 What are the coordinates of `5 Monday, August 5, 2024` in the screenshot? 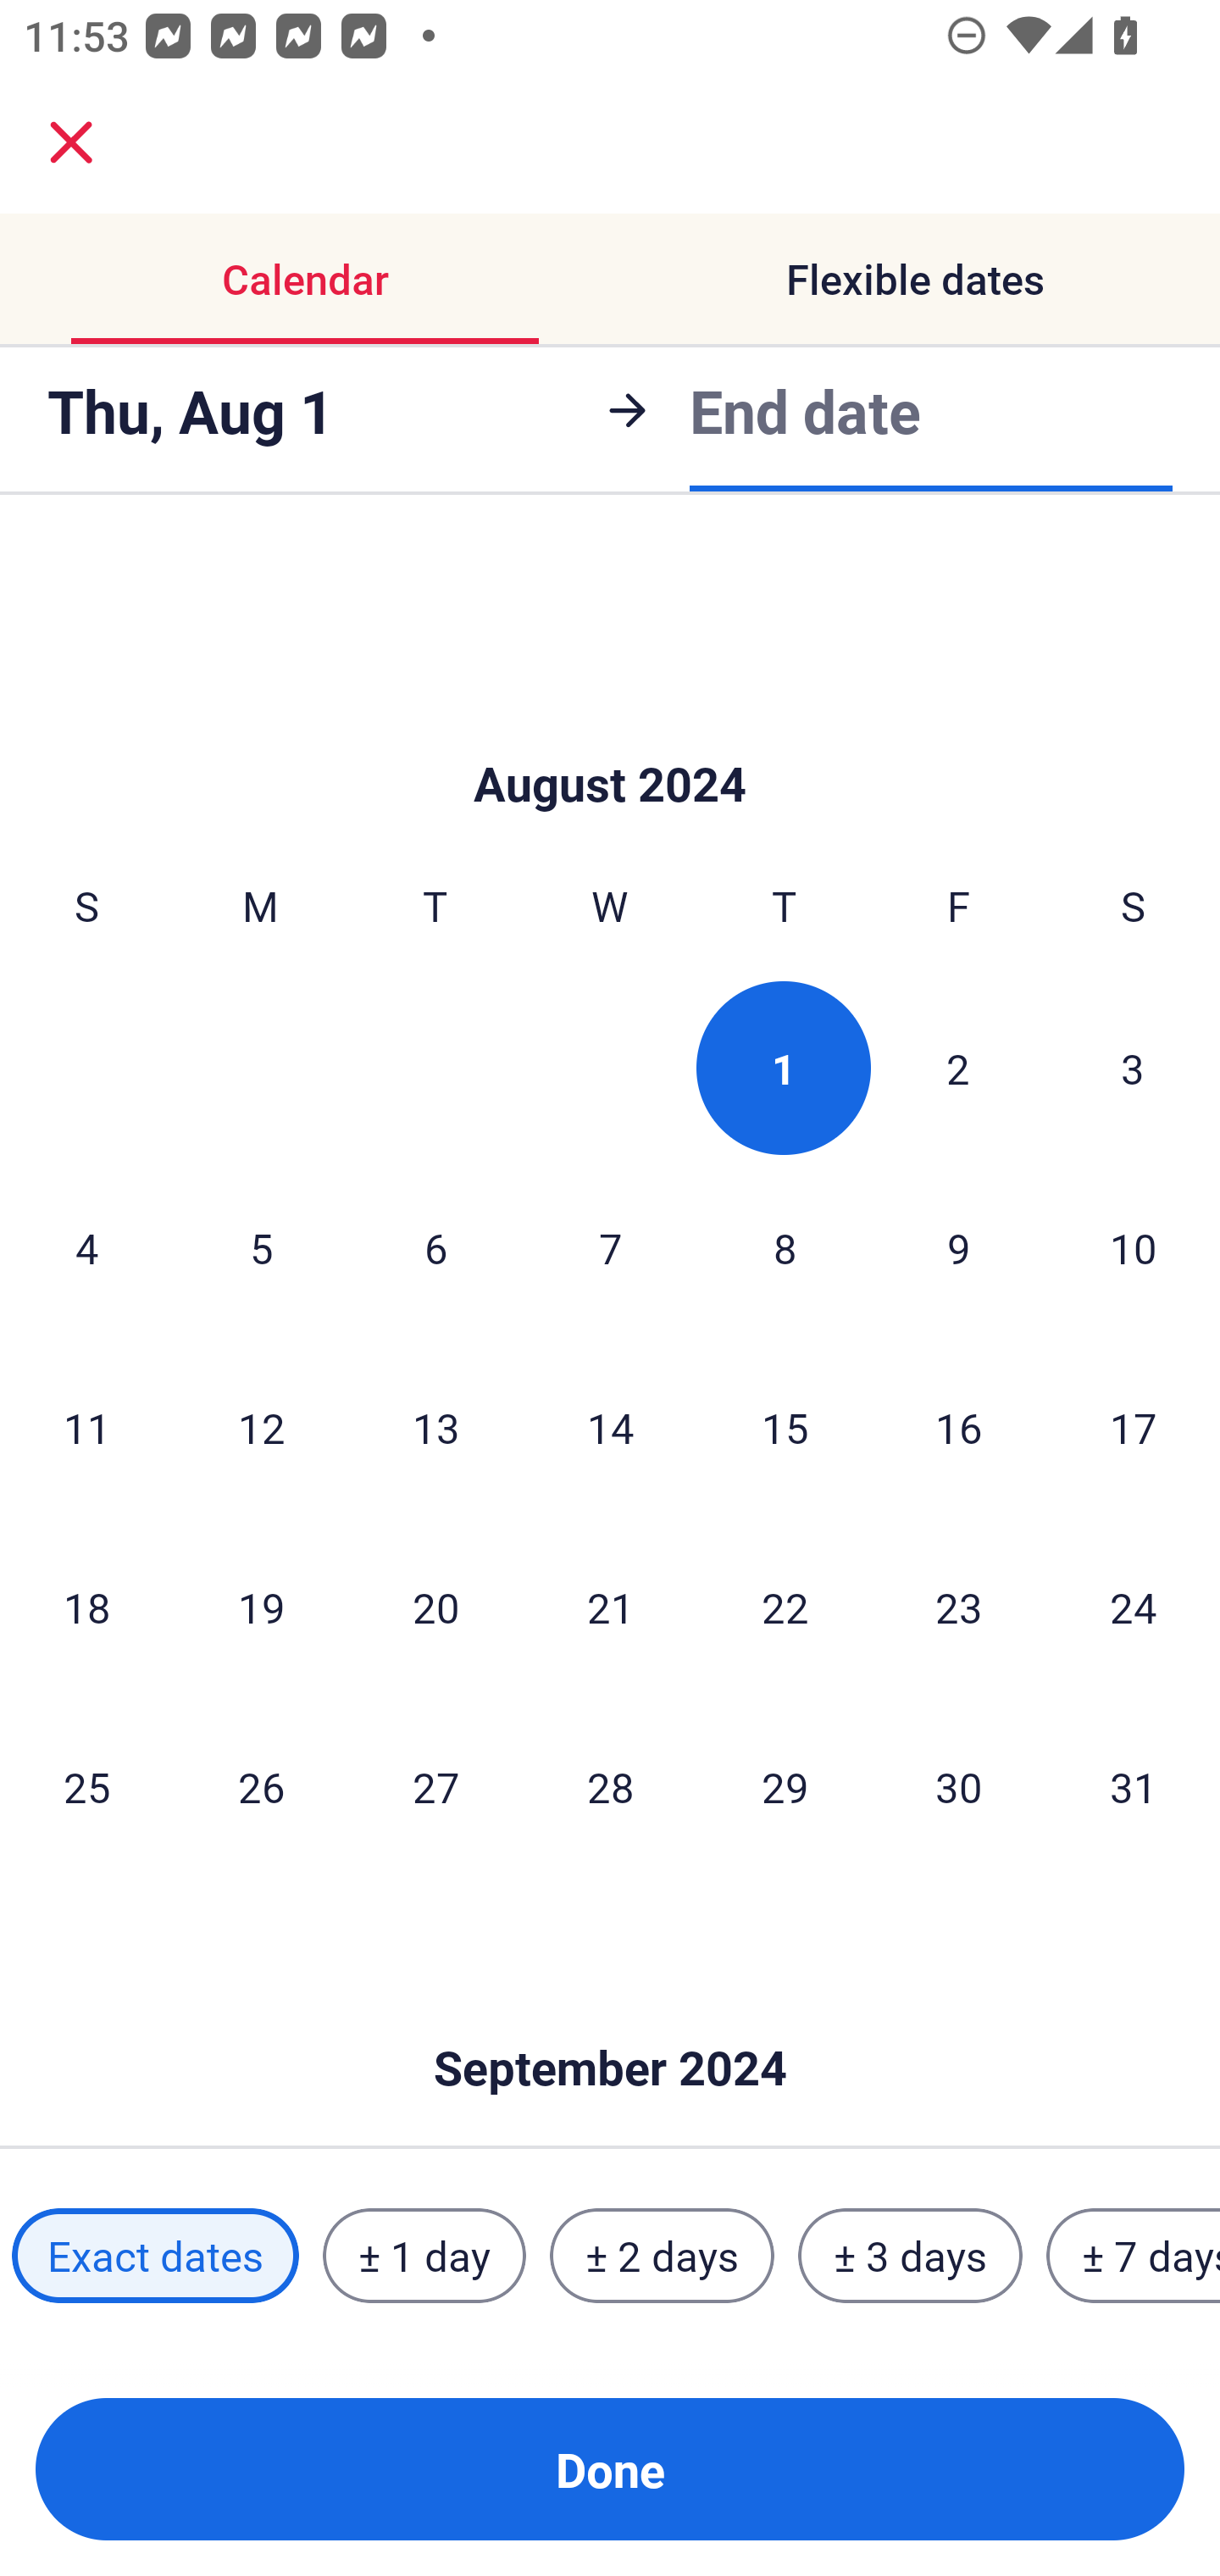 It's located at (261, 1247).